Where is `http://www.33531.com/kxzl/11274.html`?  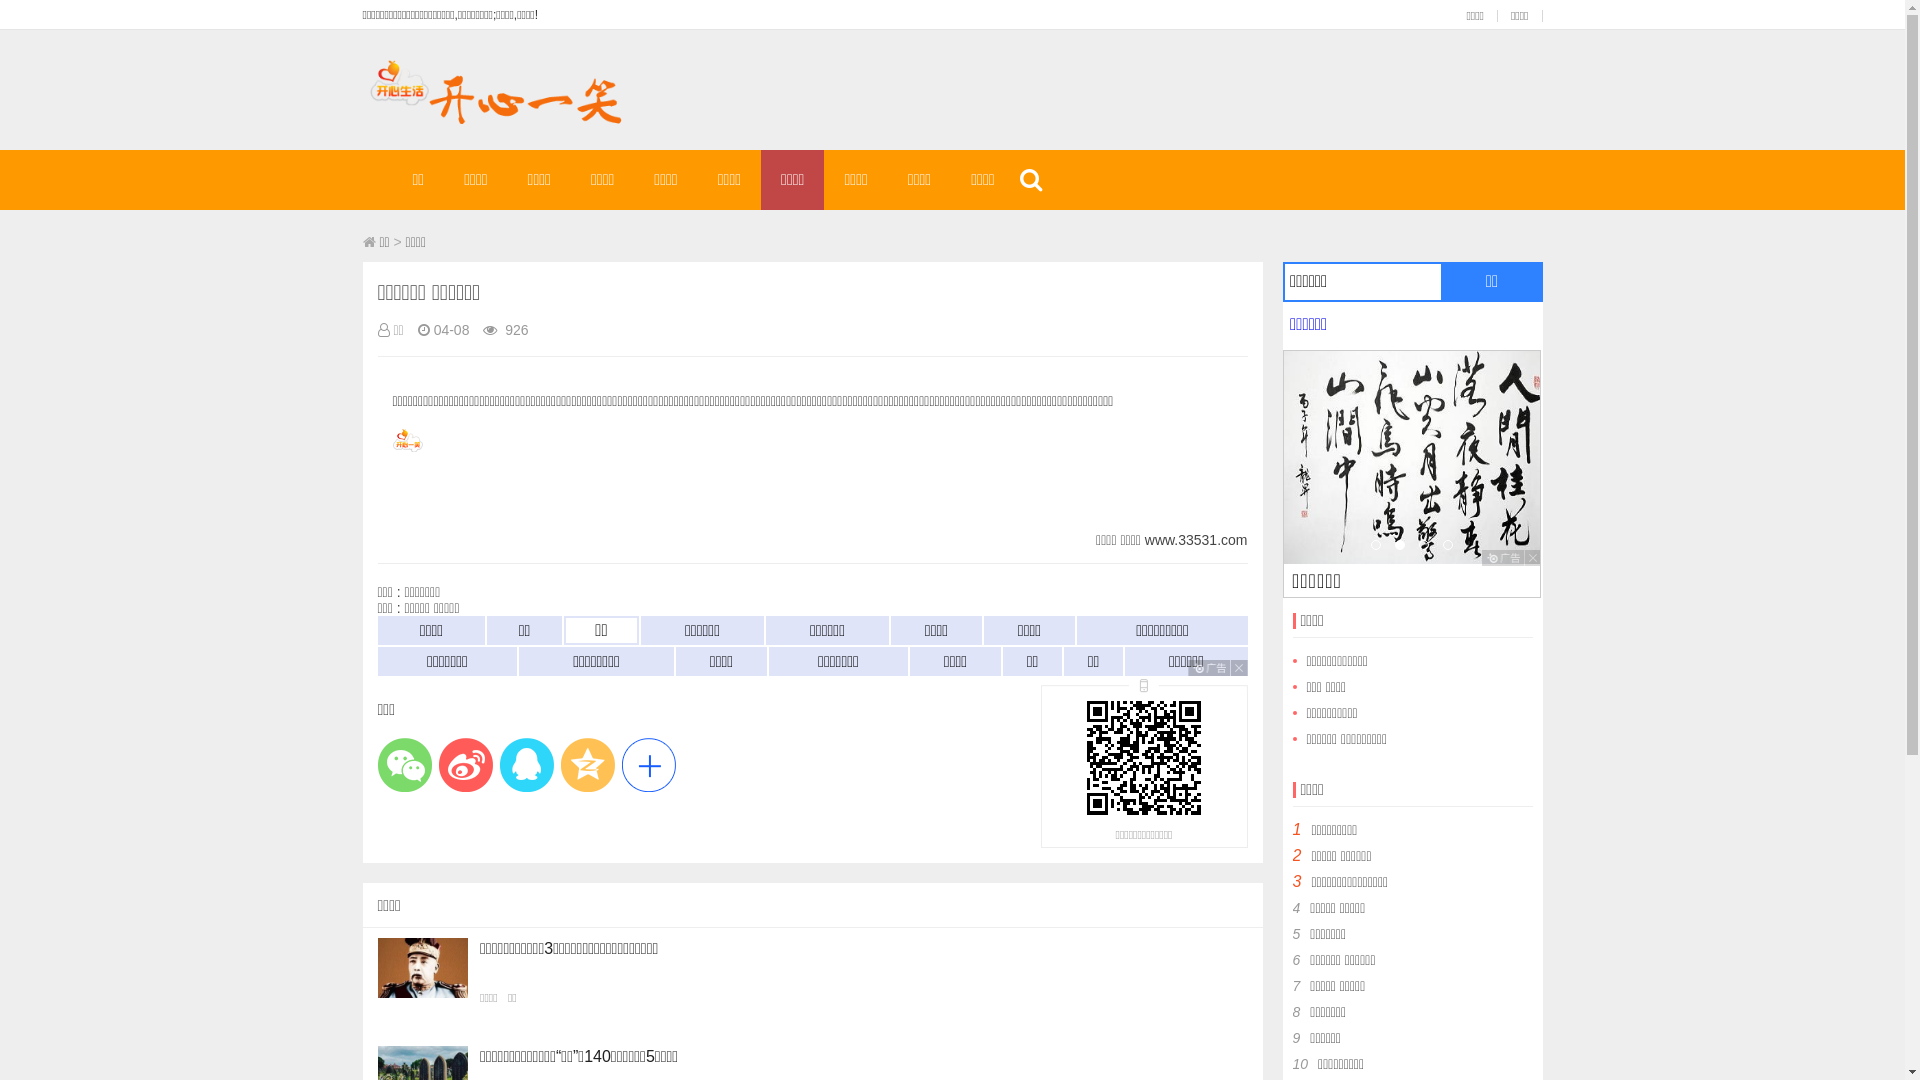 http://www.33531.com/kxzl/11274.html is located at coordinates (1144, 754).